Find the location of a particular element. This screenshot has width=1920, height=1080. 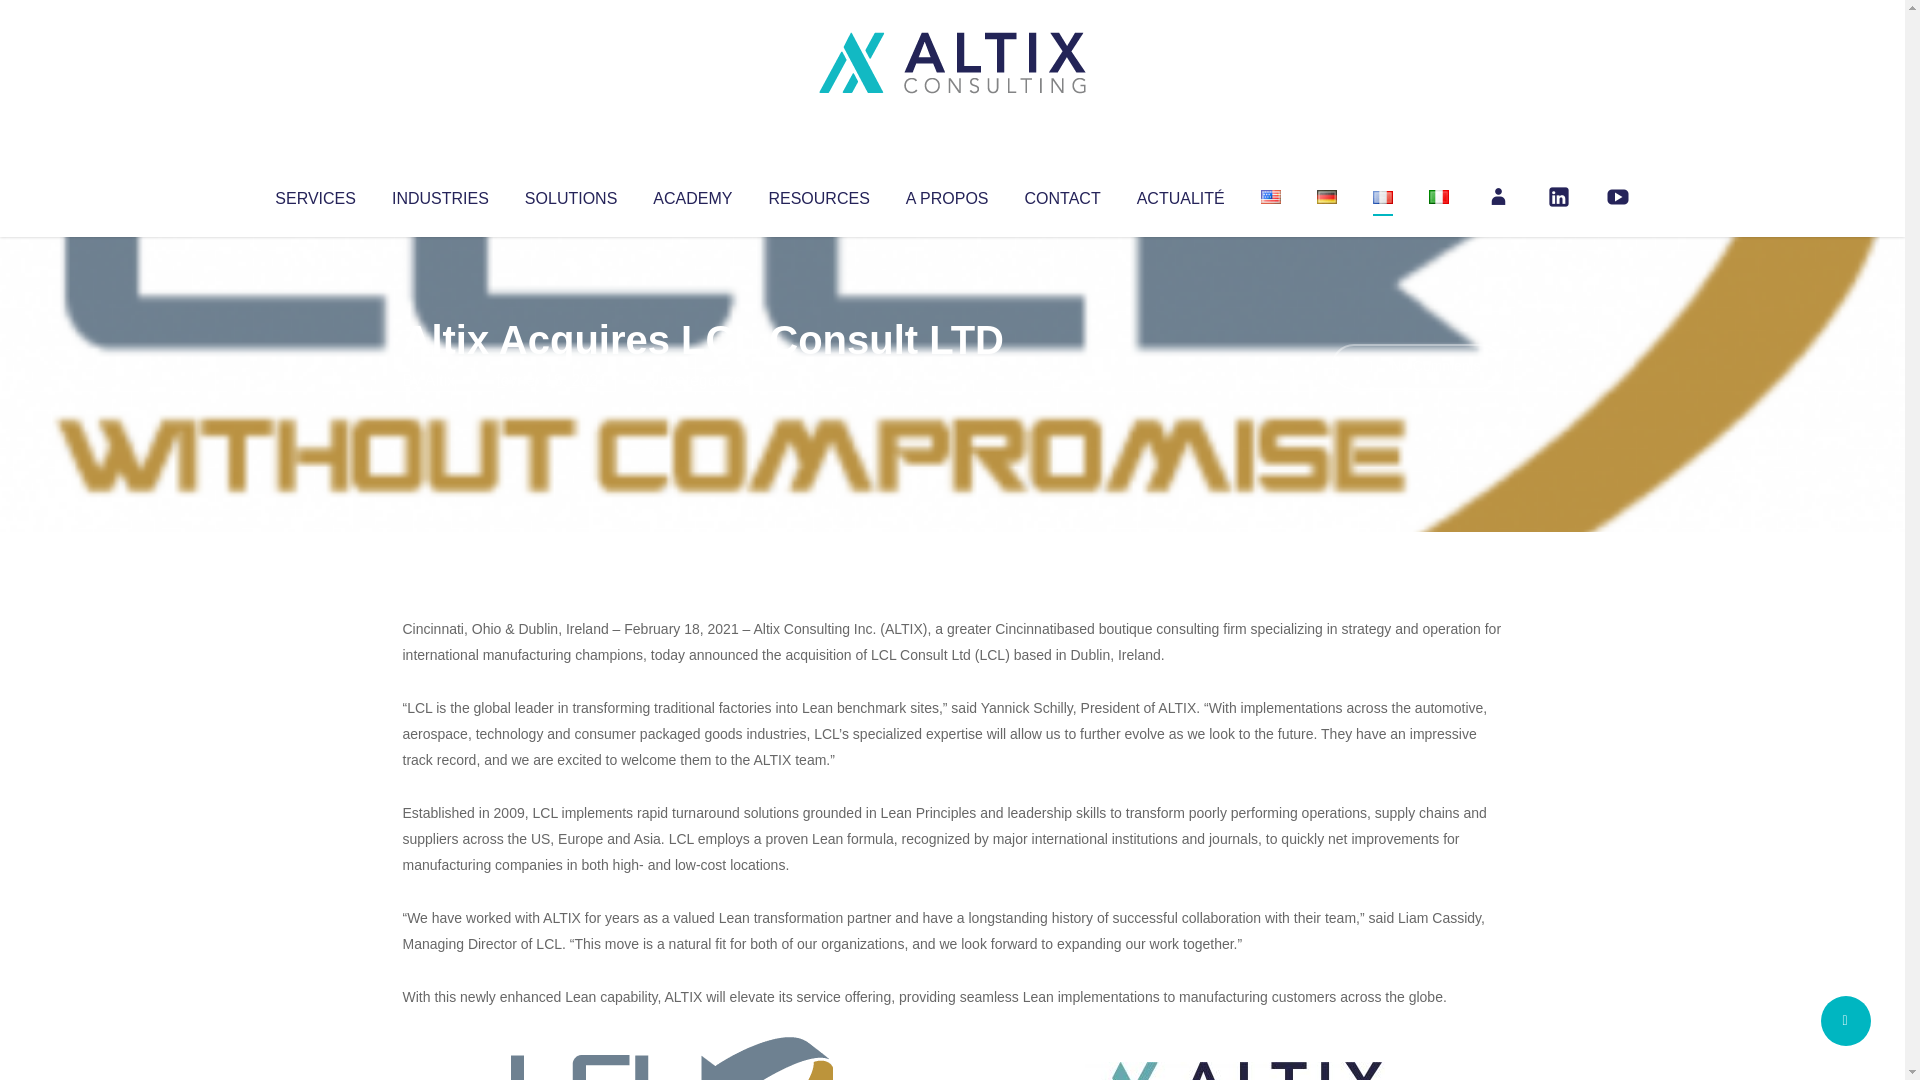

SERVICES is located at coordinates (314, 194).